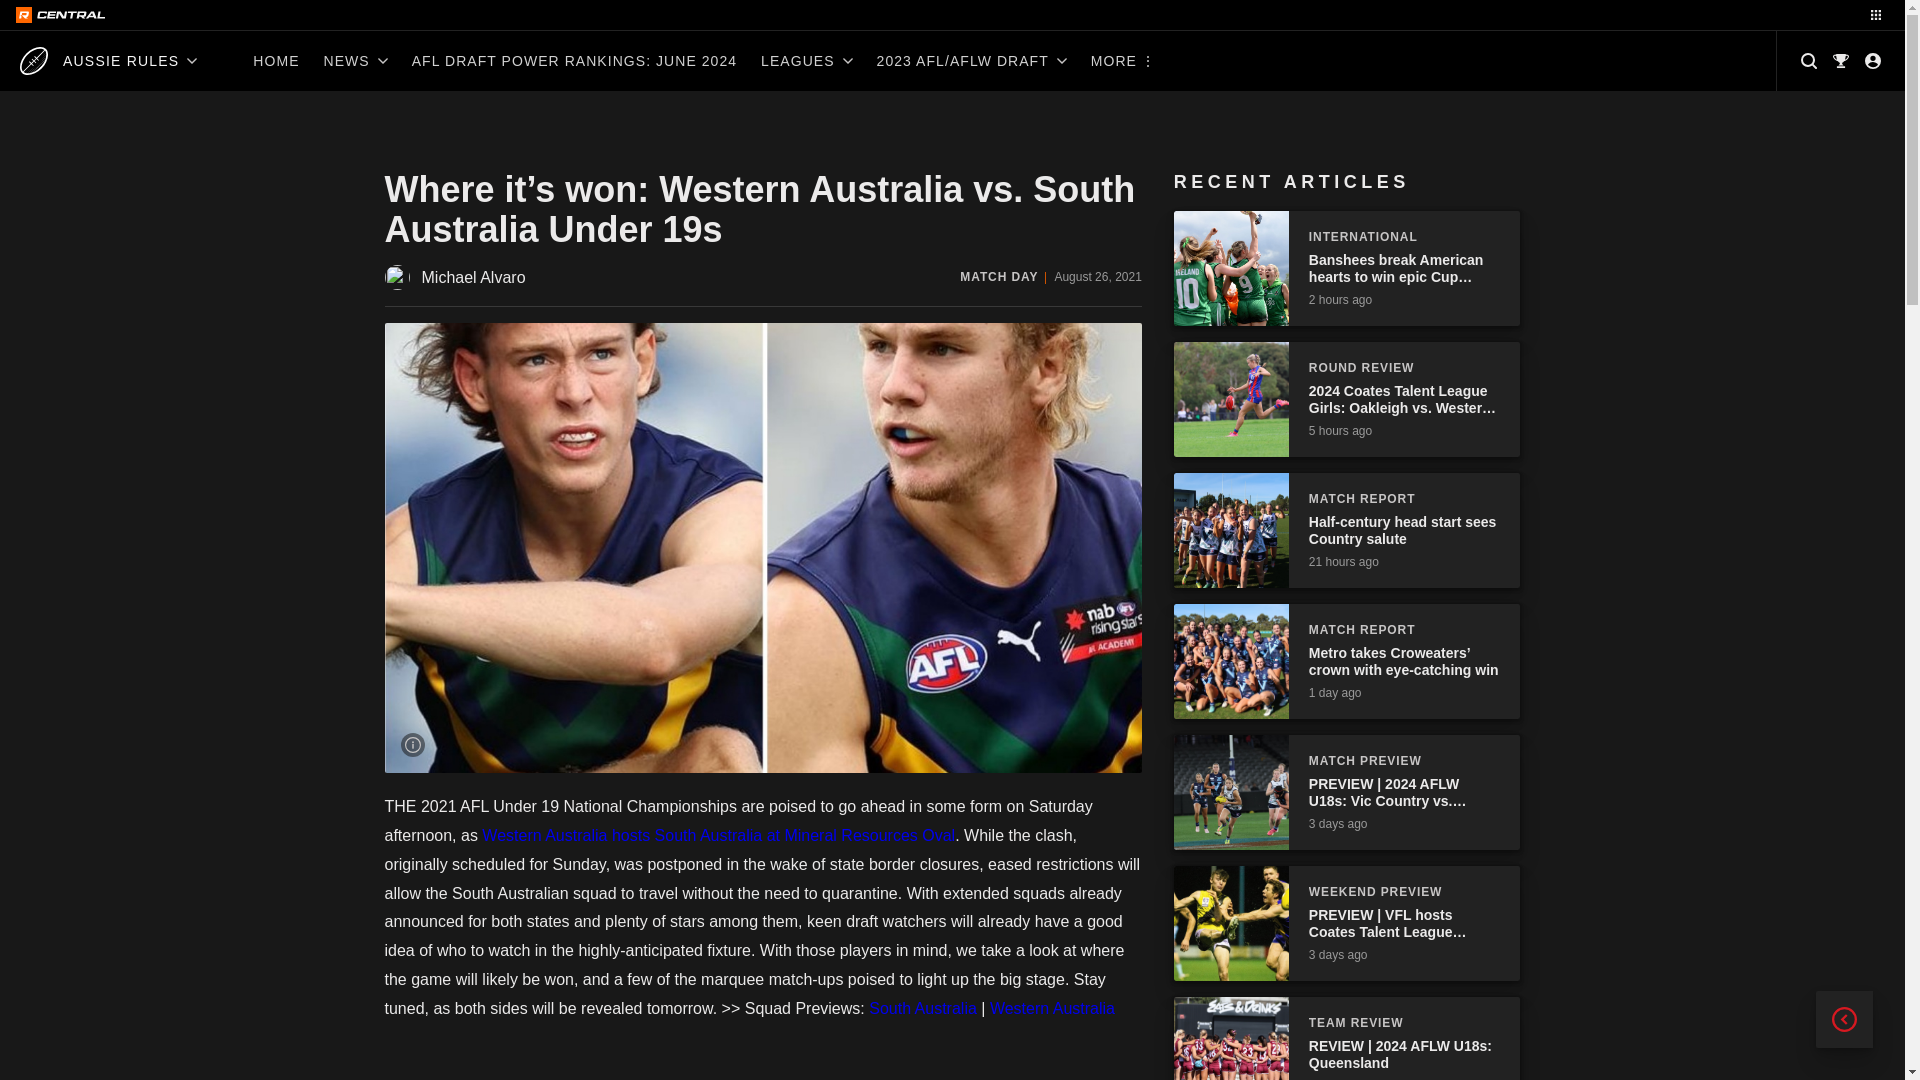 This screenshot has height=1080, width=1920. What do you see at coordinates (1809, 60) in the screenshot?
I see `Search` at bounding box center [1809, 60].